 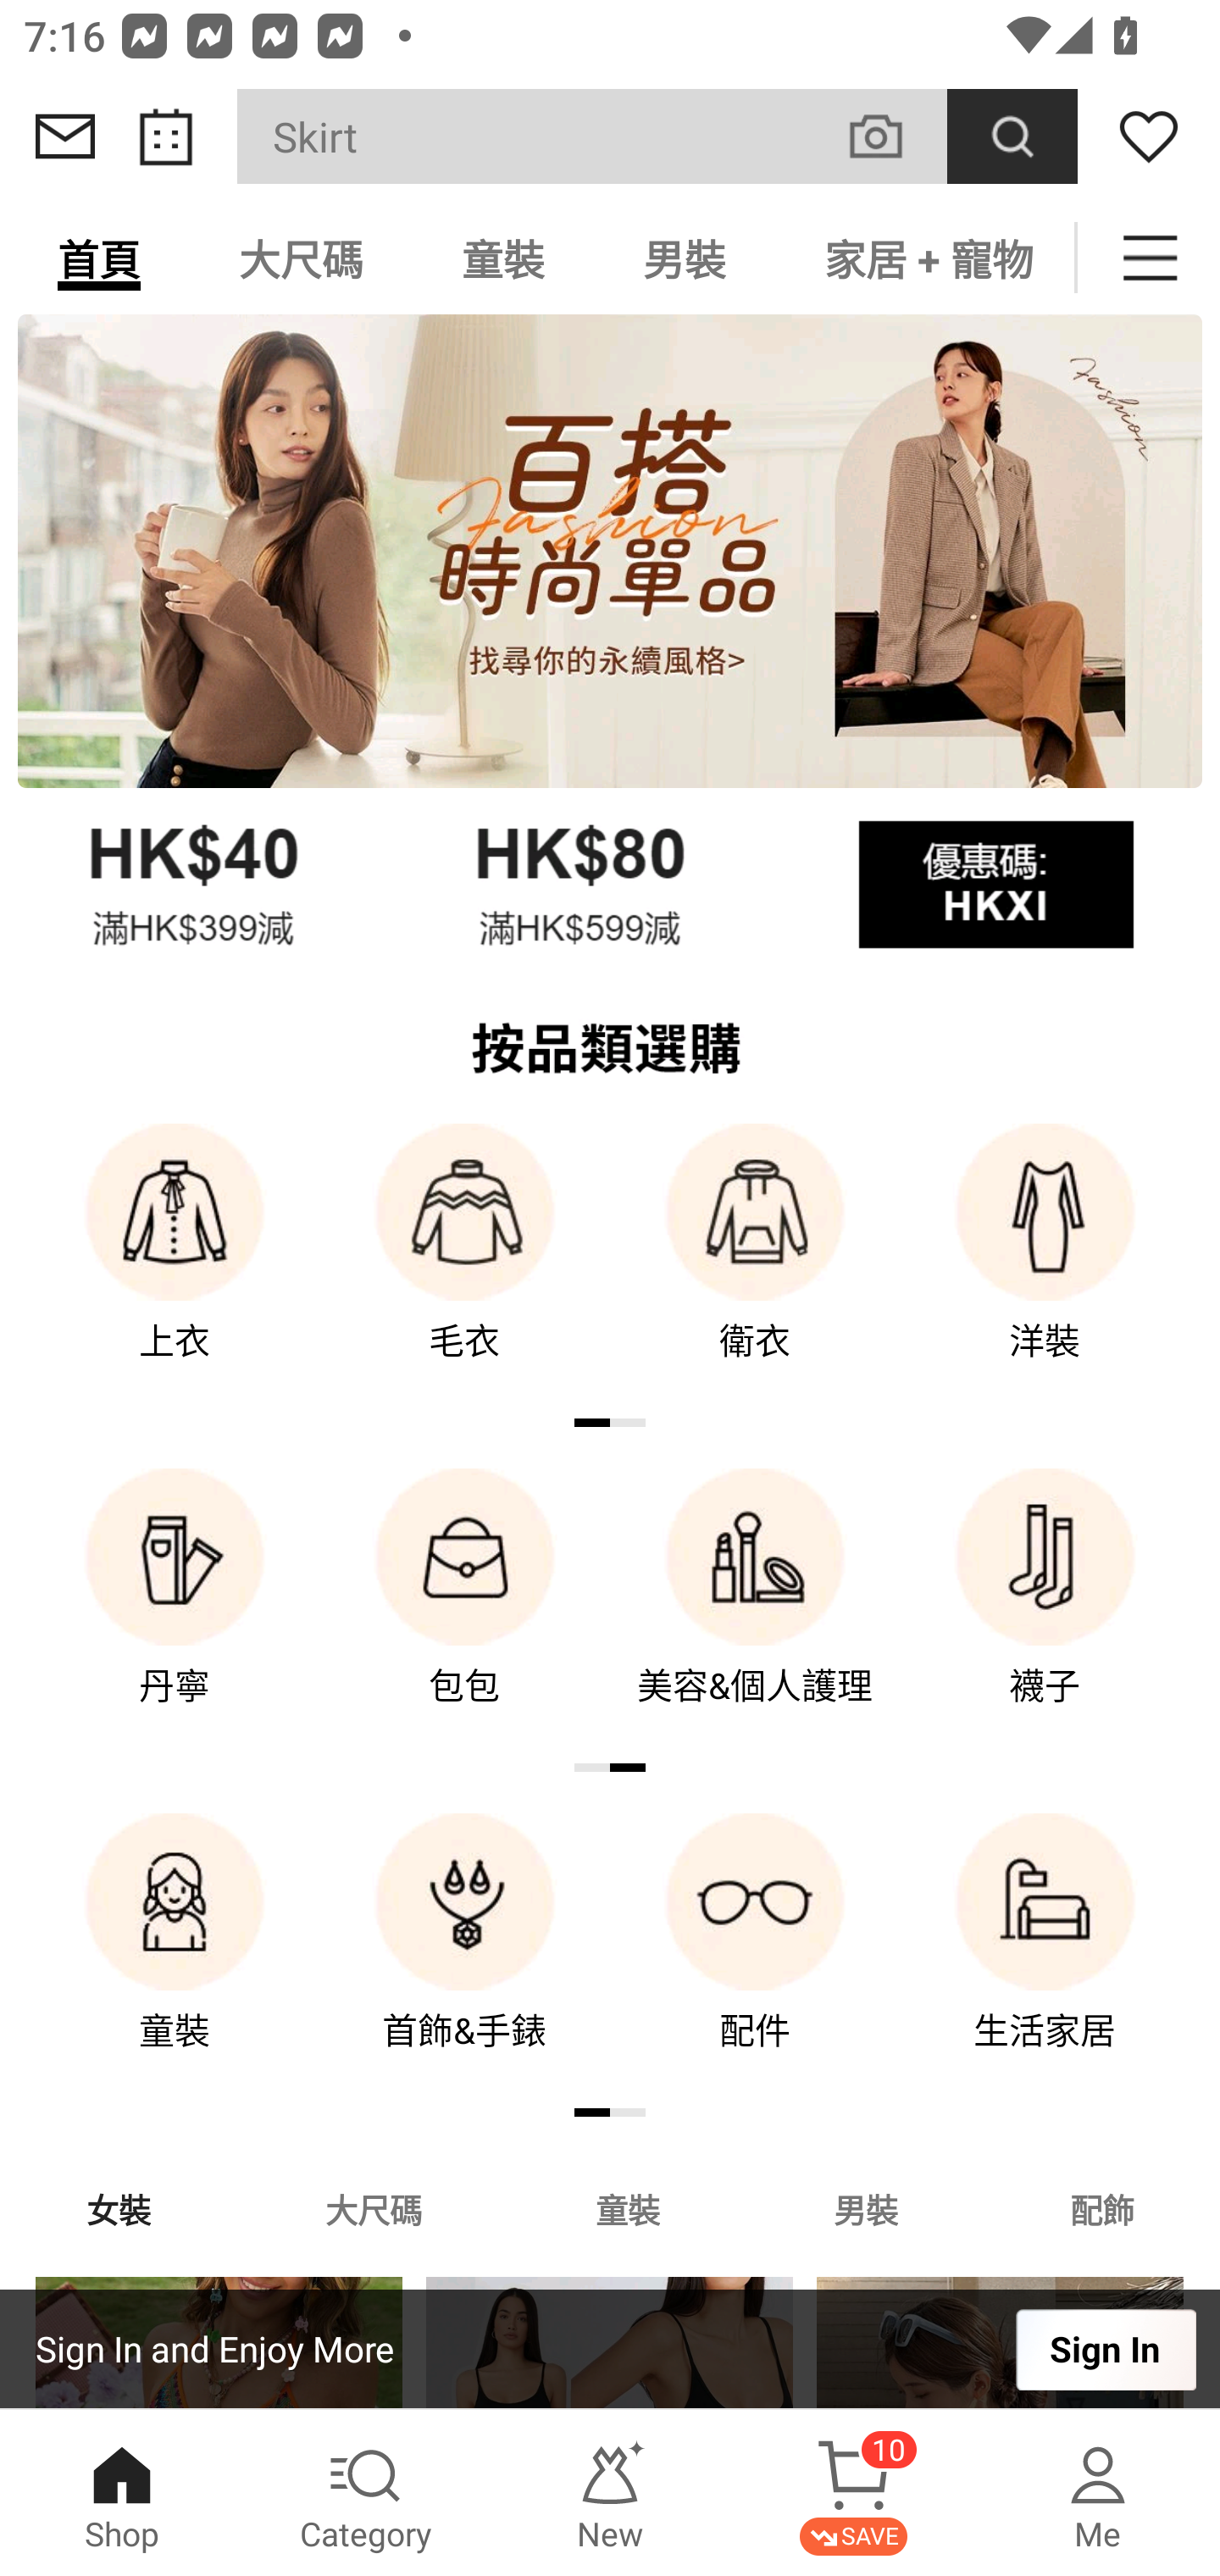 I want to click on 丹寧, so click(x=175, y=1610).